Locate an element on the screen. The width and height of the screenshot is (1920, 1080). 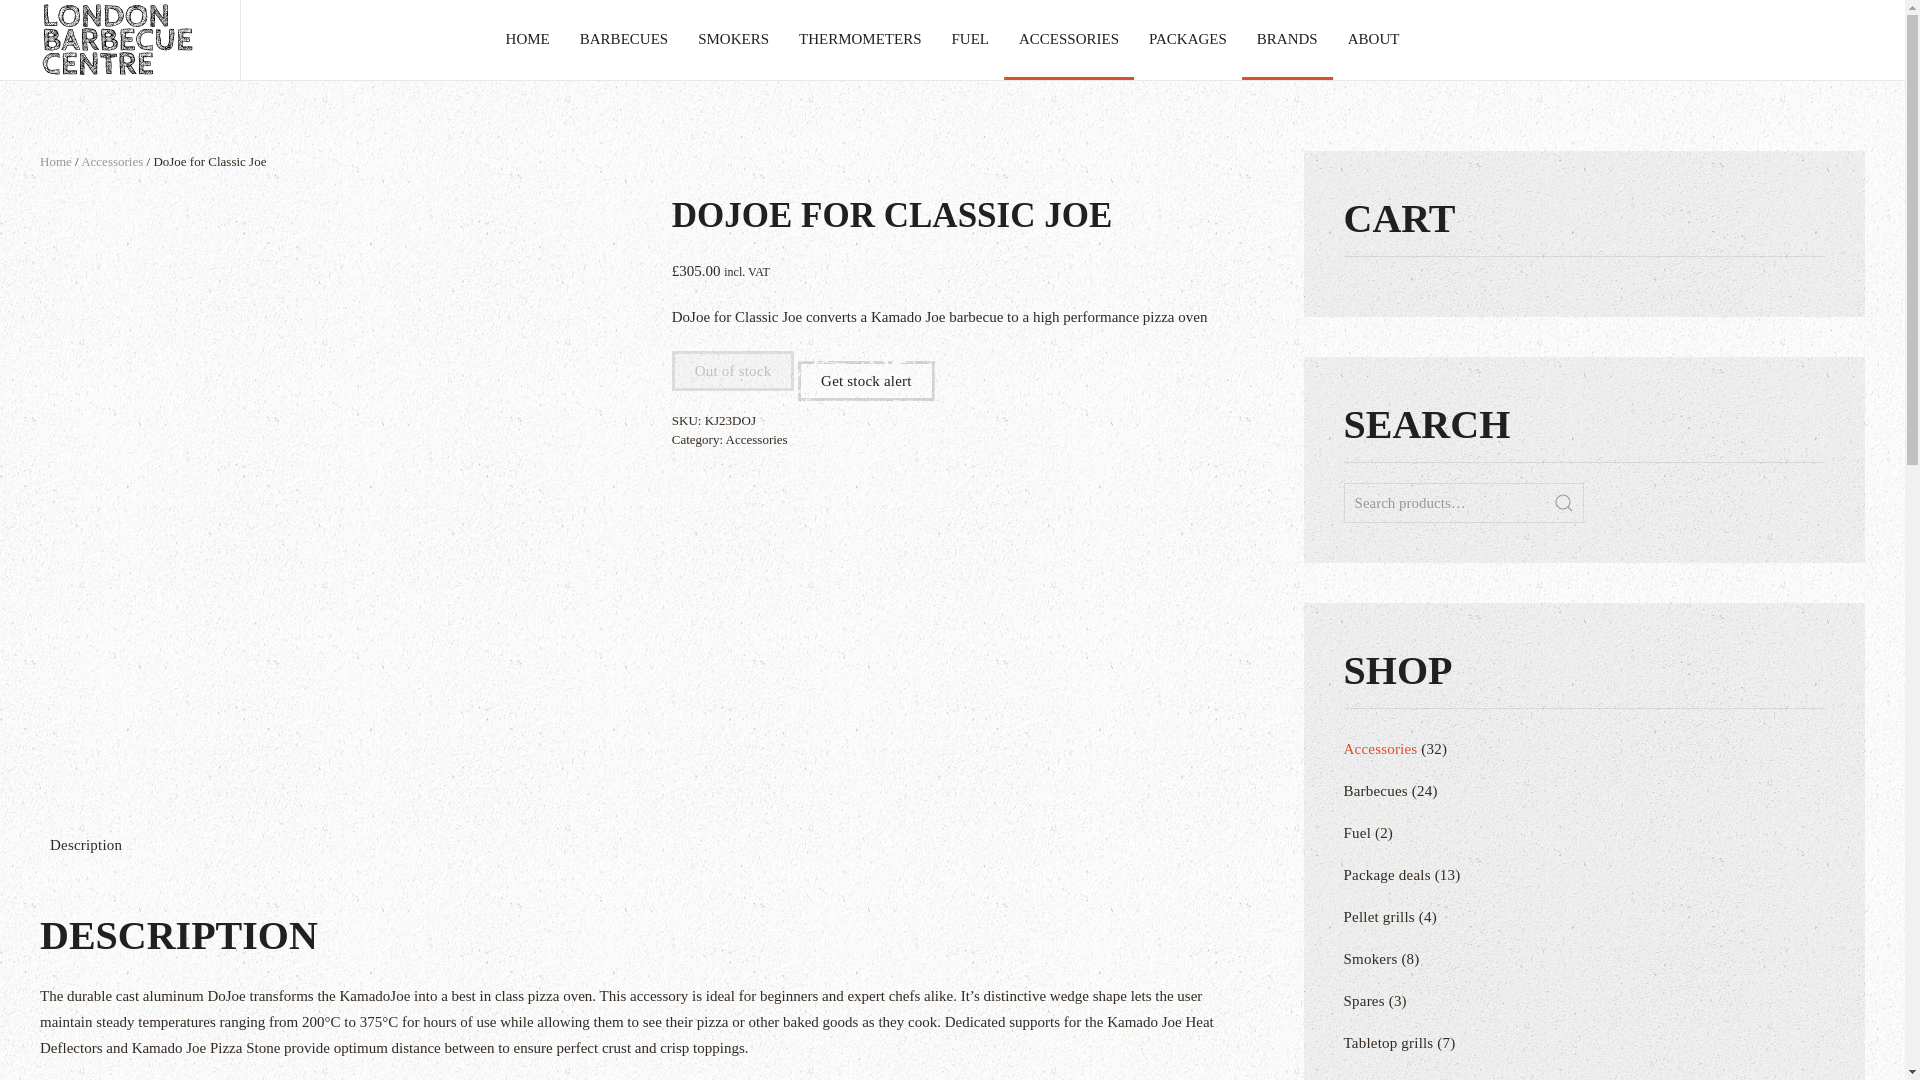
BRANDS is located at coordinates (1287, 40).